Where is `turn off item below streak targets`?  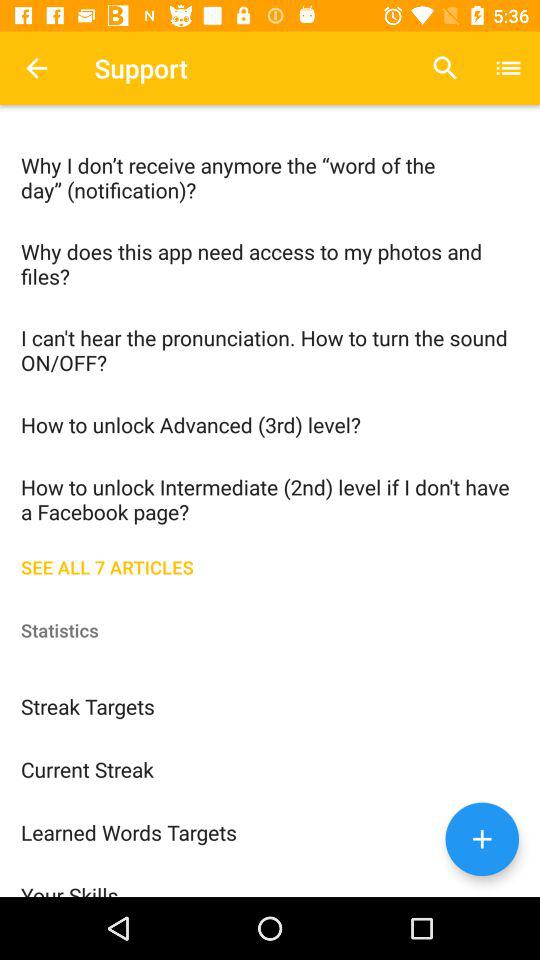
turn off item below streak targets is located at coordinates (270, 768).